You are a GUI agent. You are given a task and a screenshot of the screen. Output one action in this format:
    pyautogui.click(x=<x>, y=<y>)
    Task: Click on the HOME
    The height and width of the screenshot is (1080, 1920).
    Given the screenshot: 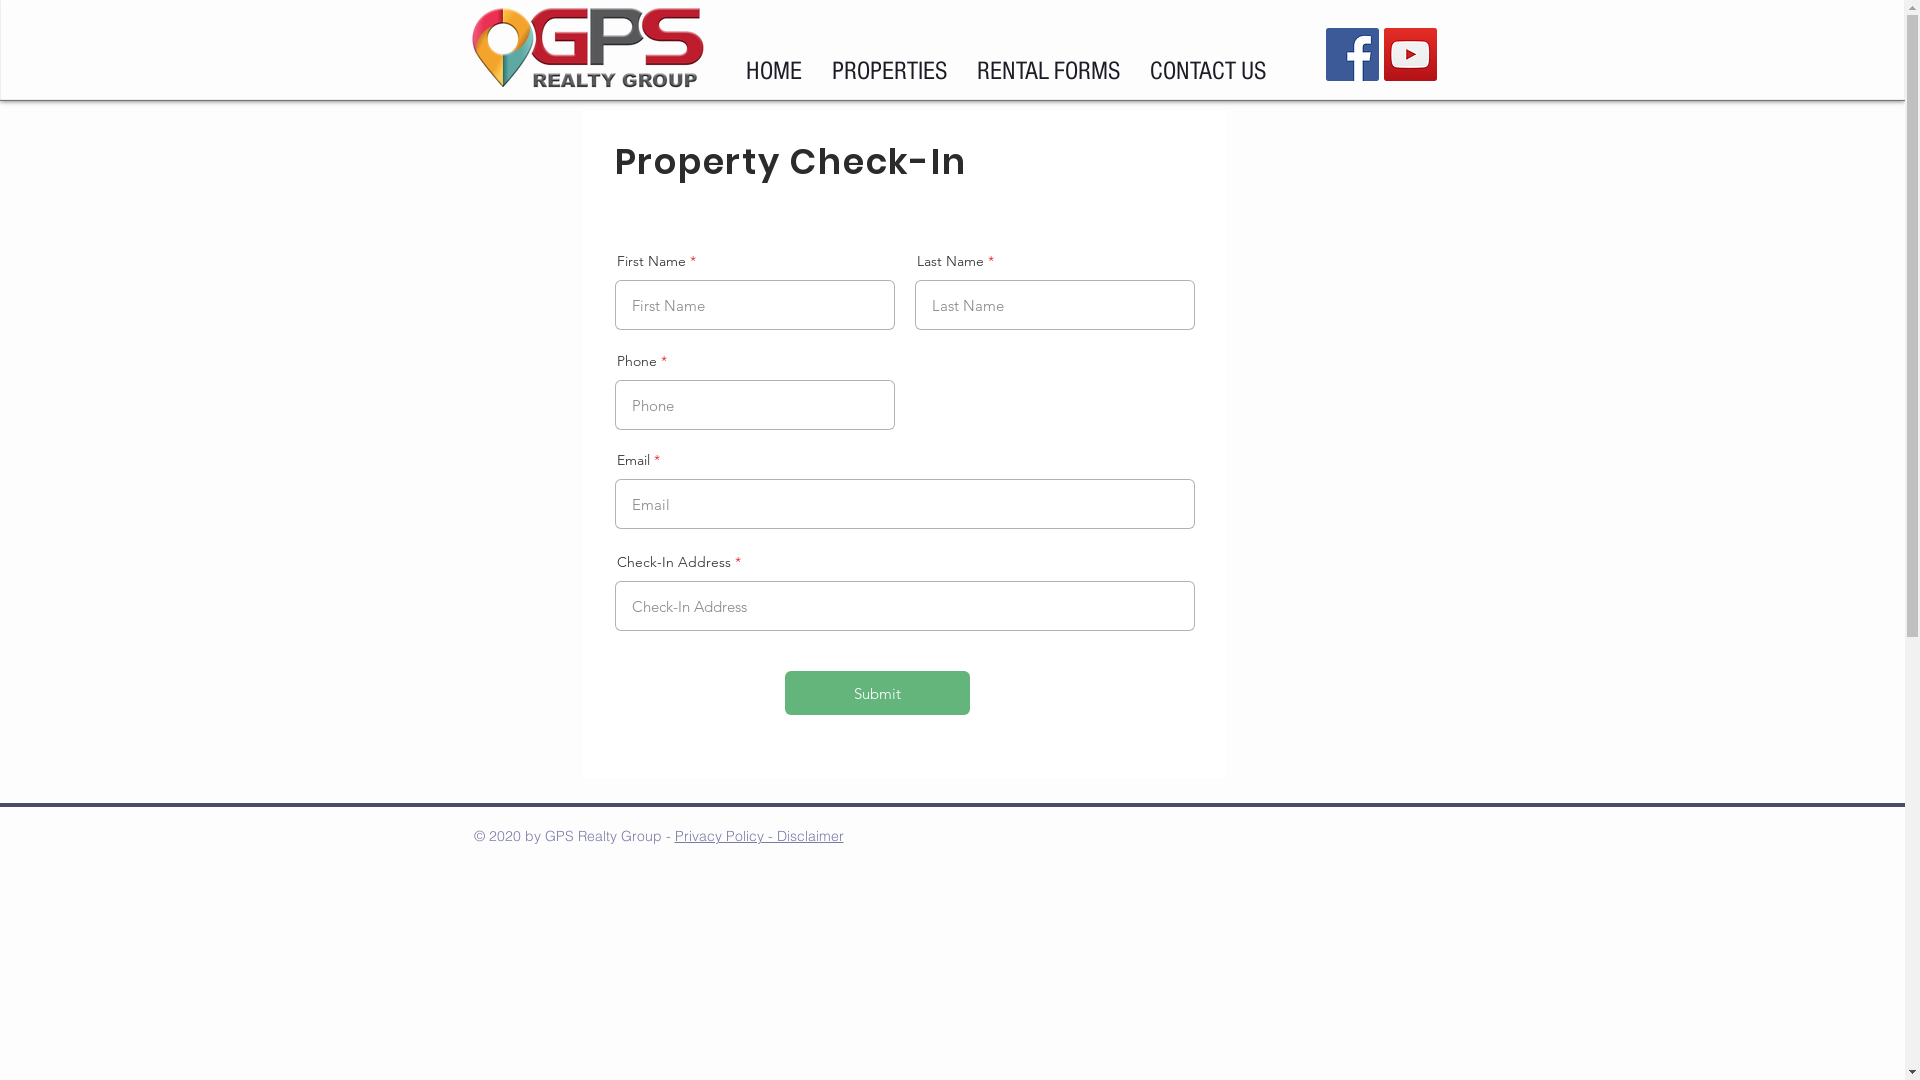 What is the action you would take?
    pyautogui.click(x=773, y=72)
    